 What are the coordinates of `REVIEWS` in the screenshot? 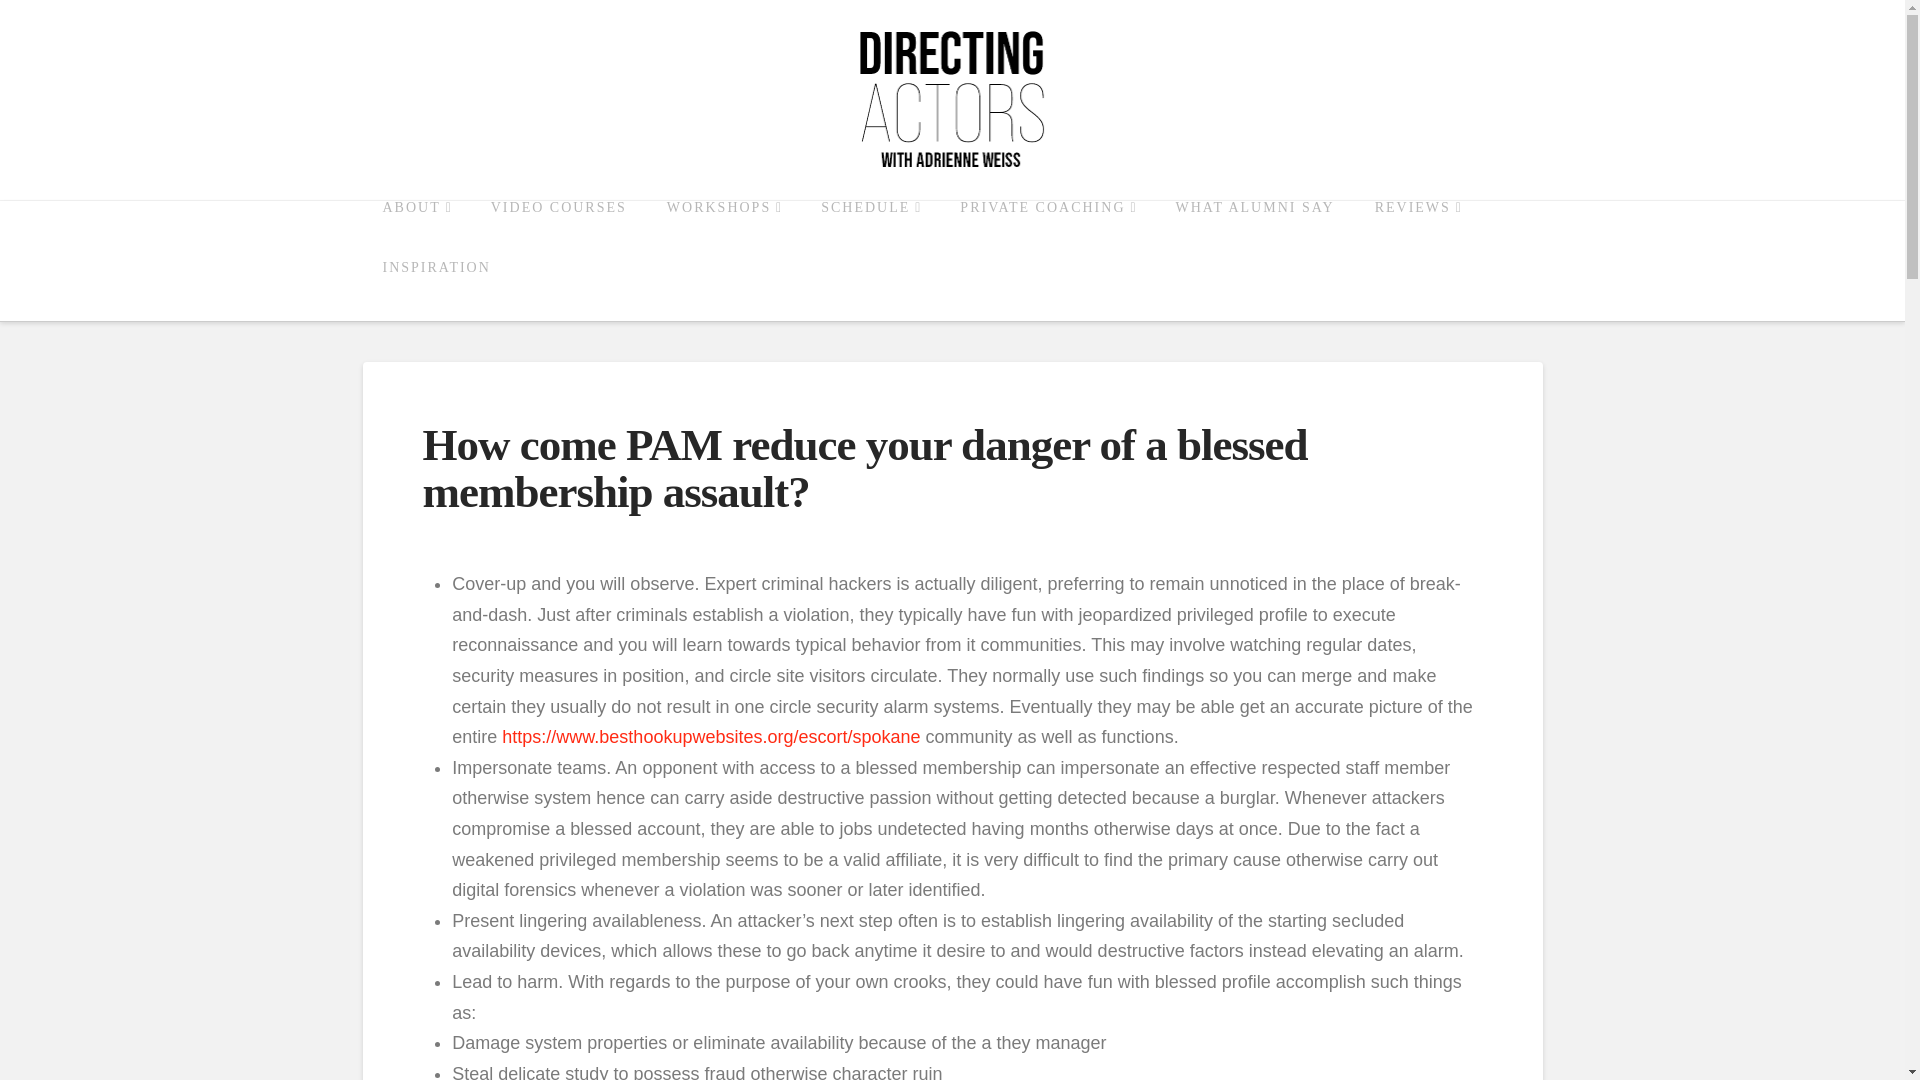 It's located at (1418, 230).